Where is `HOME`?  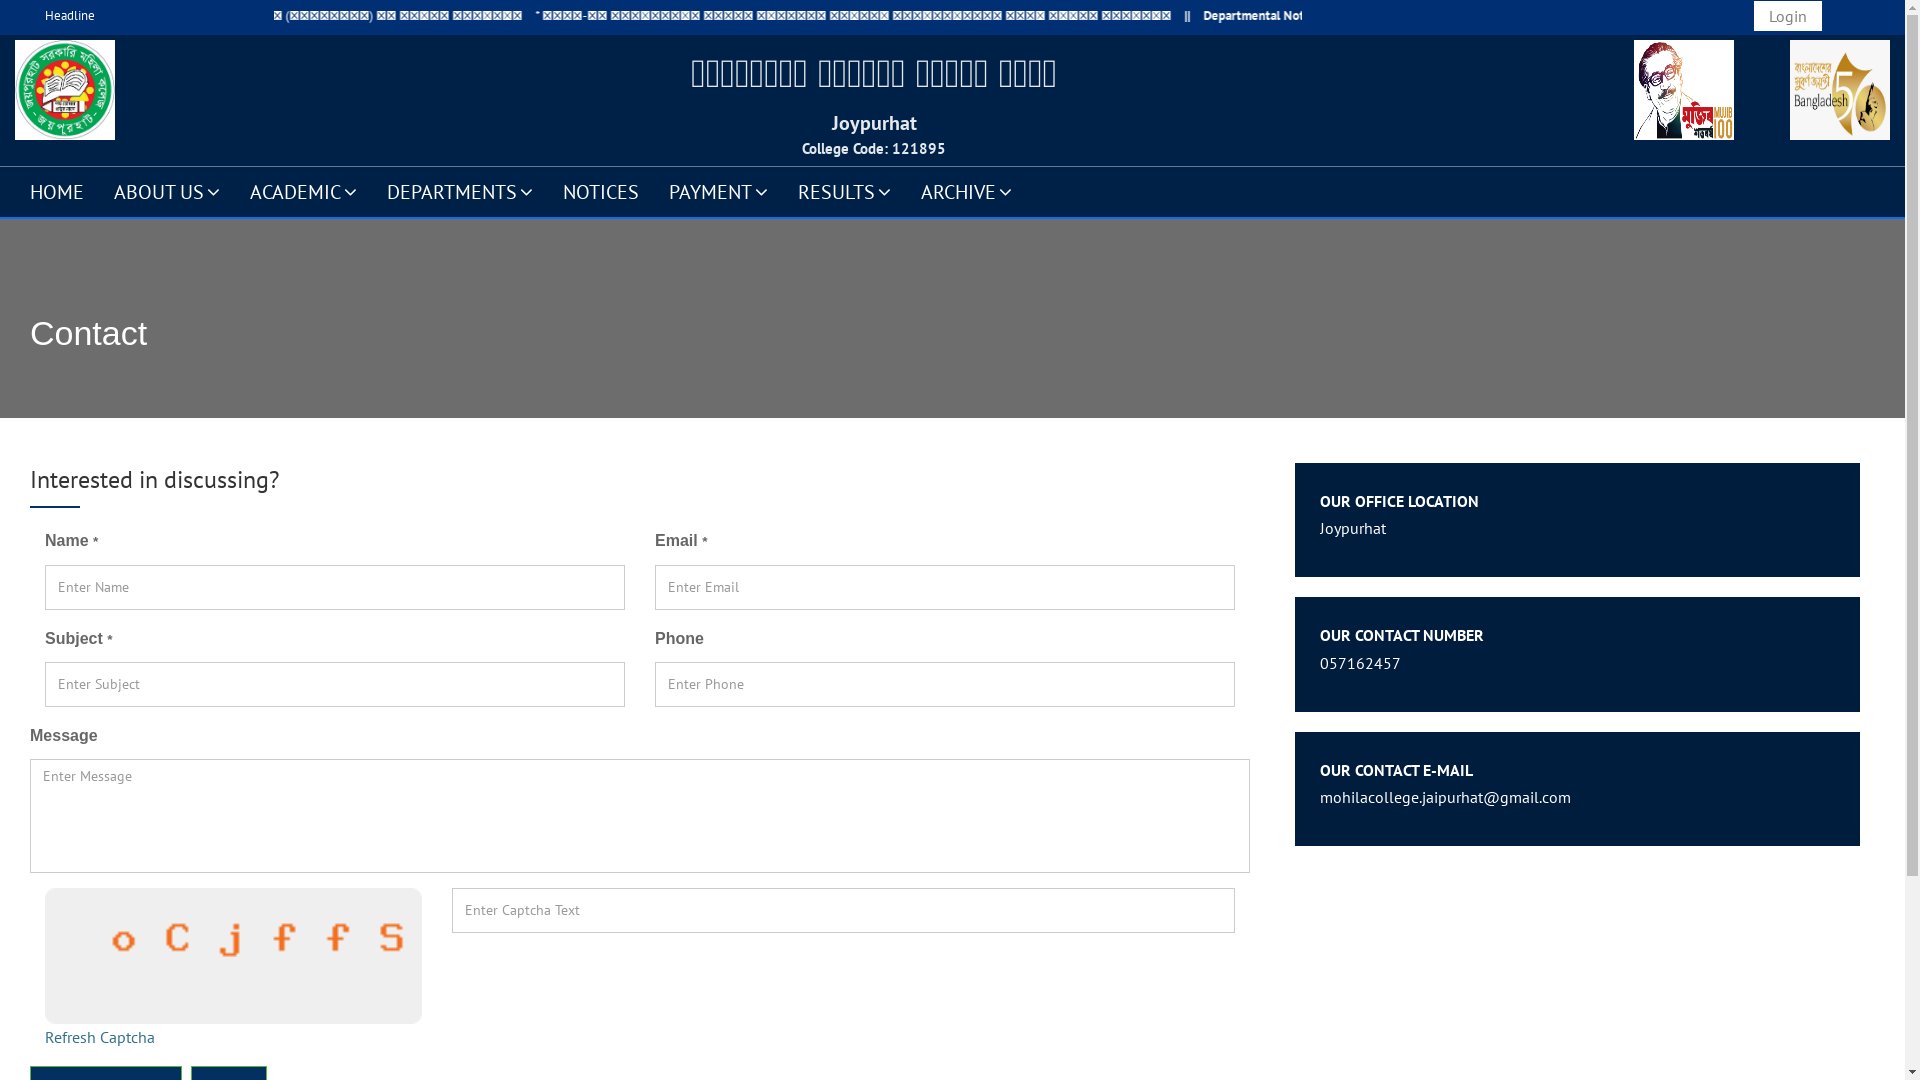 HOME is located at coordinates (57, 191).